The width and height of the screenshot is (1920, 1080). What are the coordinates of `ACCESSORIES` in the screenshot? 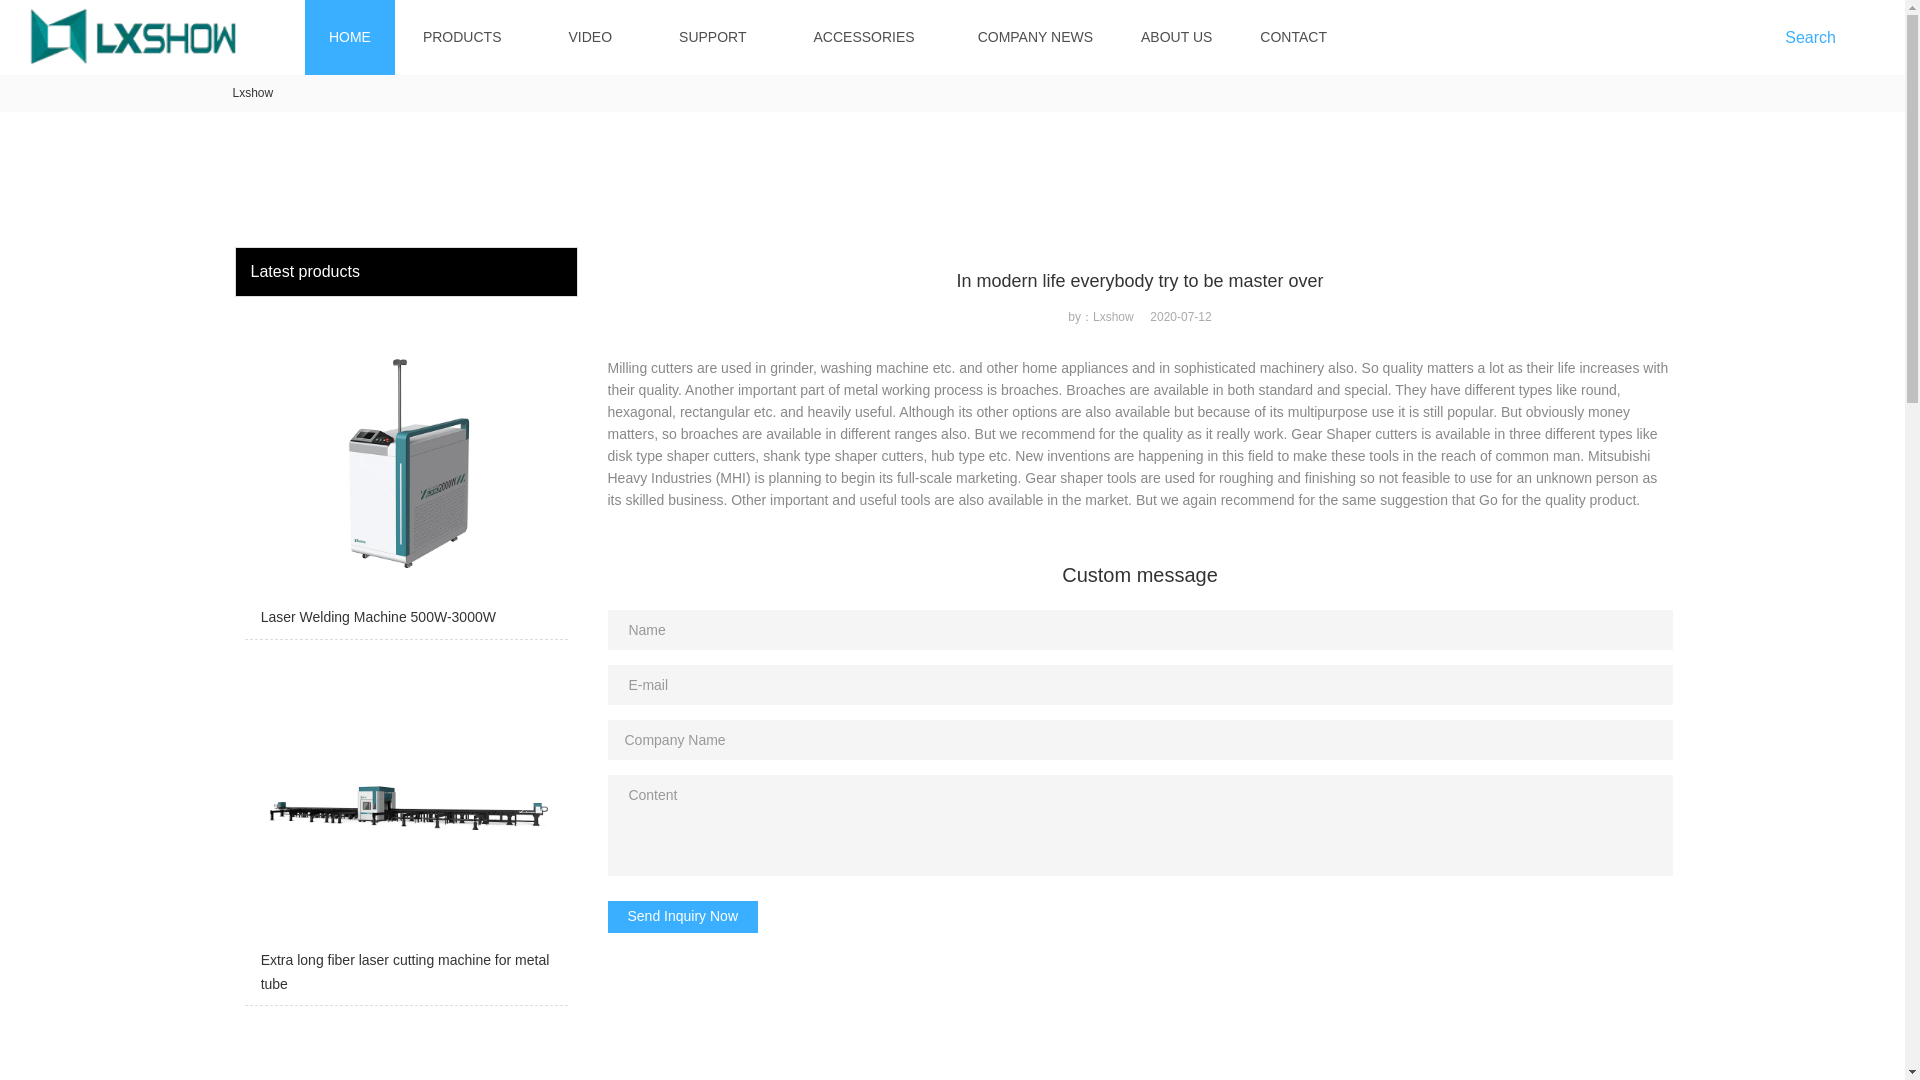 It's located at (864, 37).